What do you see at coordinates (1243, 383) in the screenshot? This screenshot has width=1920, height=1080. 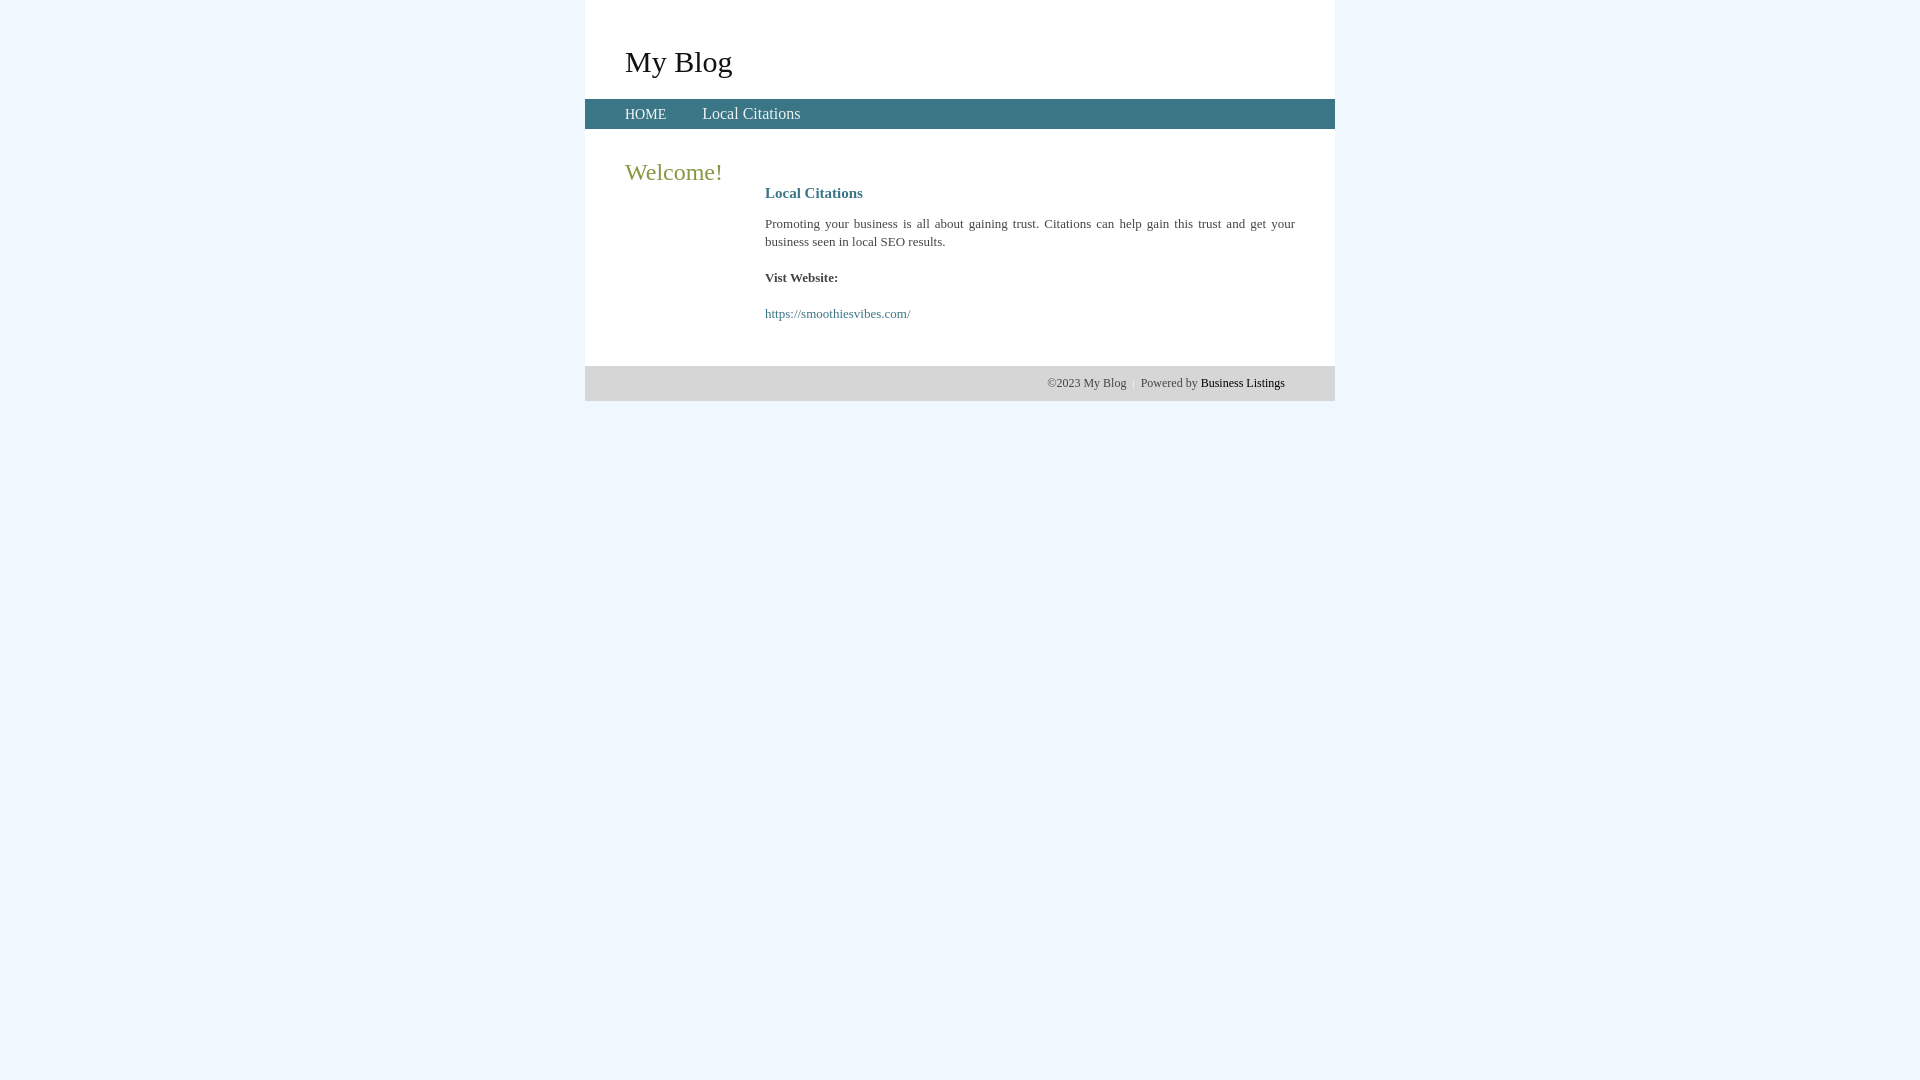 I see `Business Listings` at bounding box center [1243, 383].